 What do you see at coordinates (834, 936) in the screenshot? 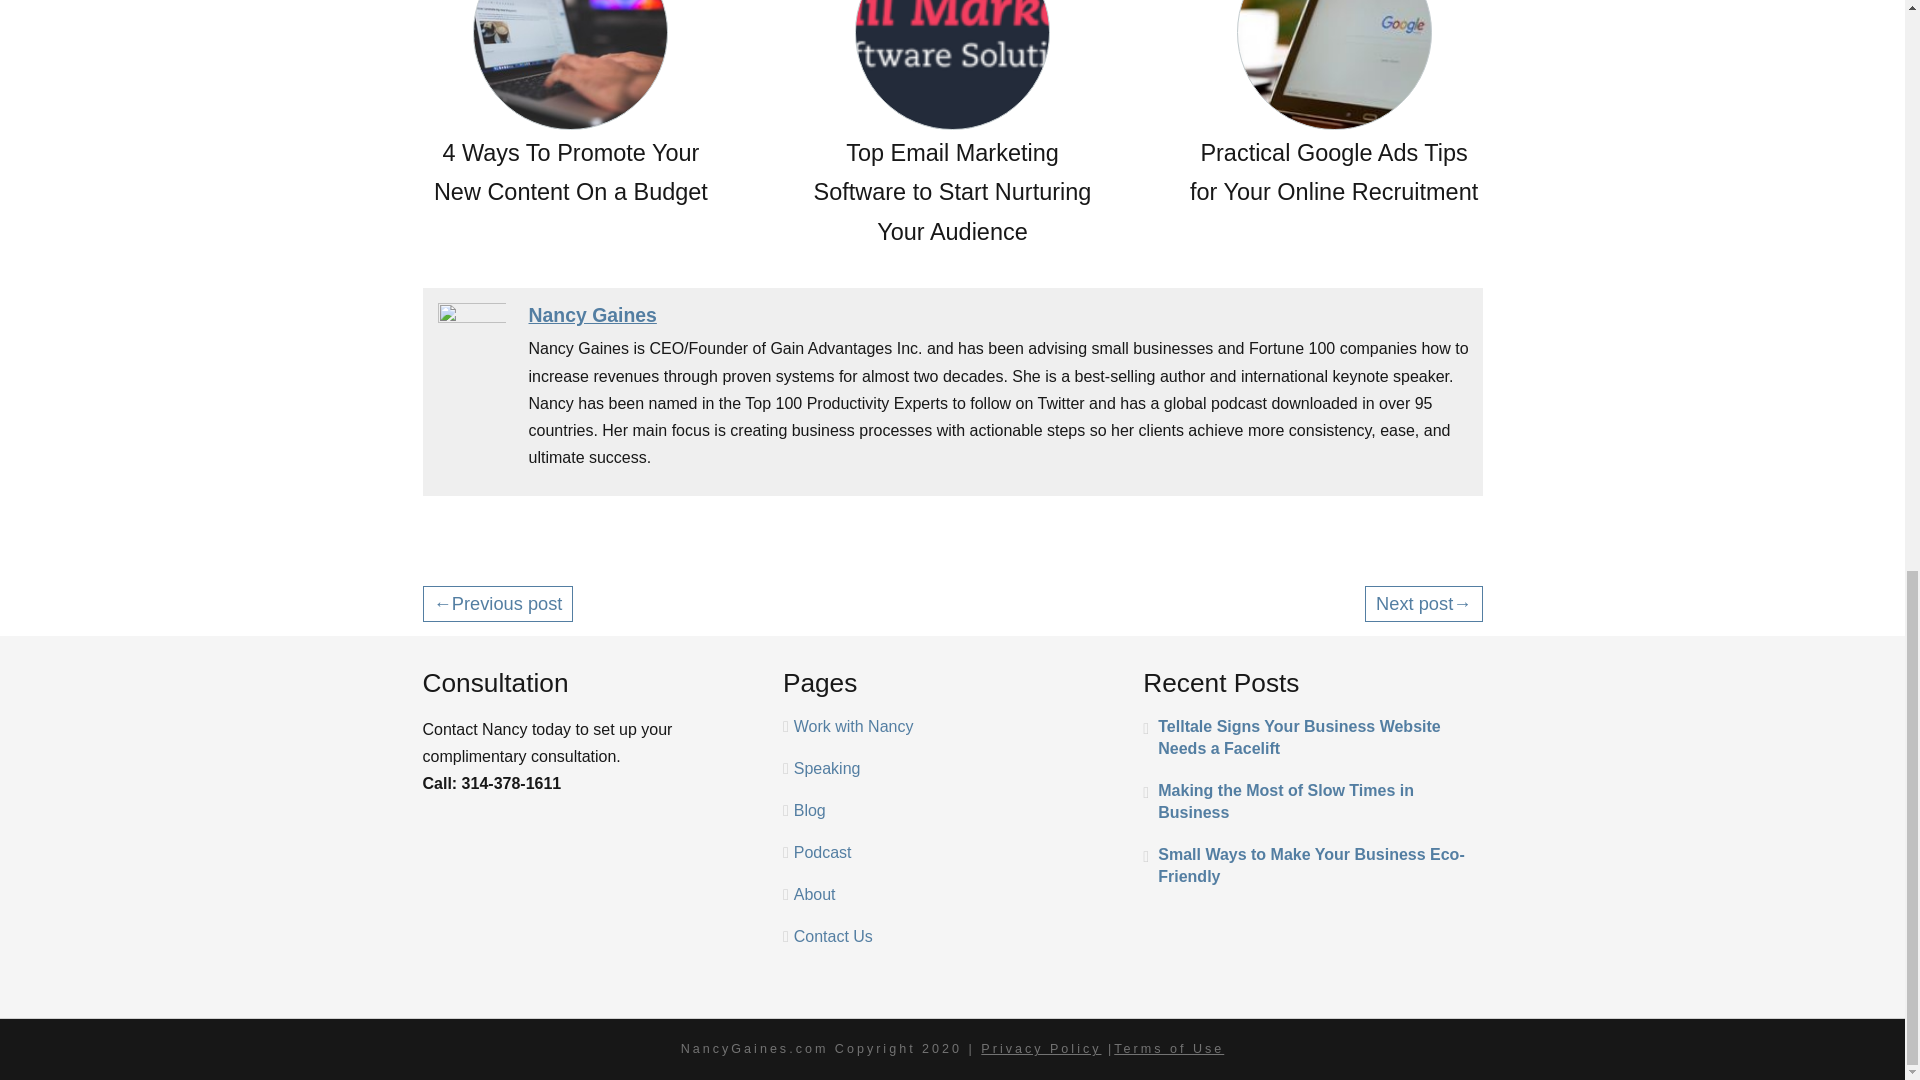
I see `Contact Us` at bounding box center [834, 936].